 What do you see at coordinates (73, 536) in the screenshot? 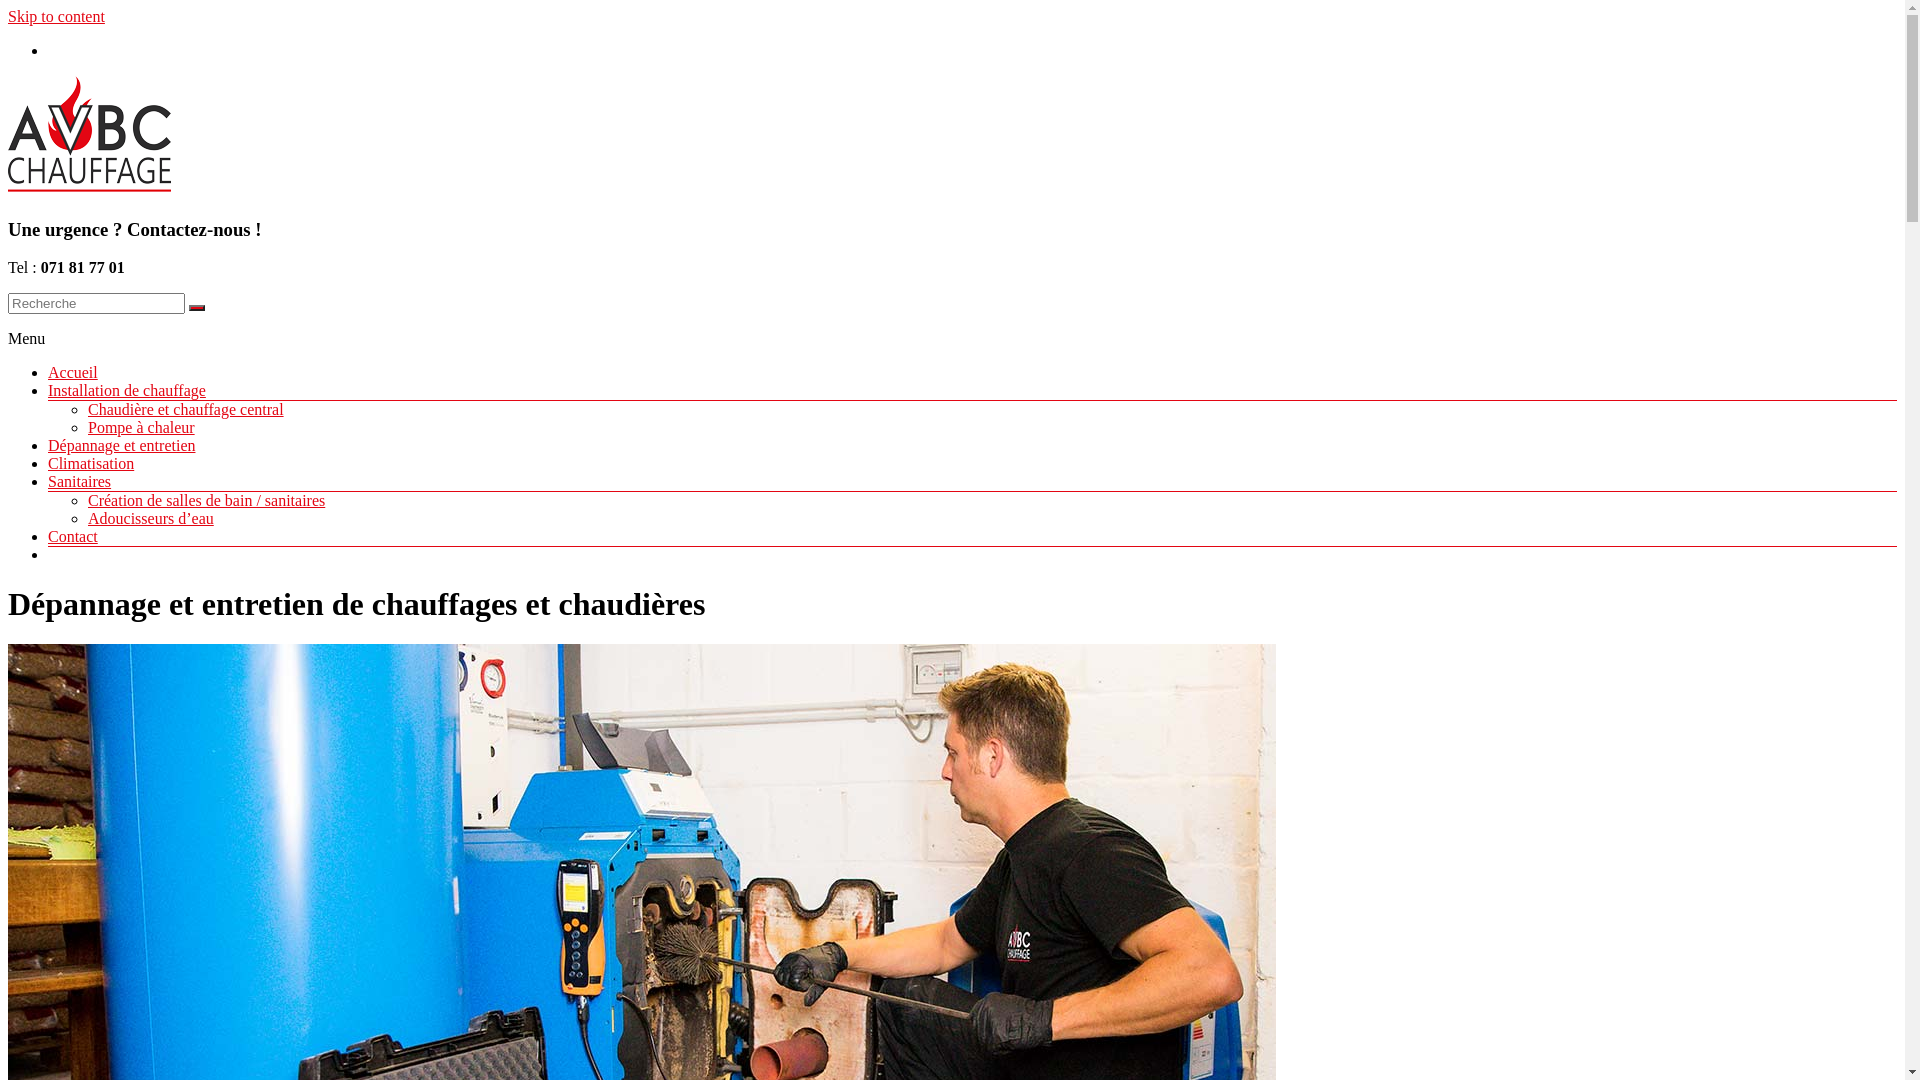
I see `Contact` at bounding box center [73, 536].